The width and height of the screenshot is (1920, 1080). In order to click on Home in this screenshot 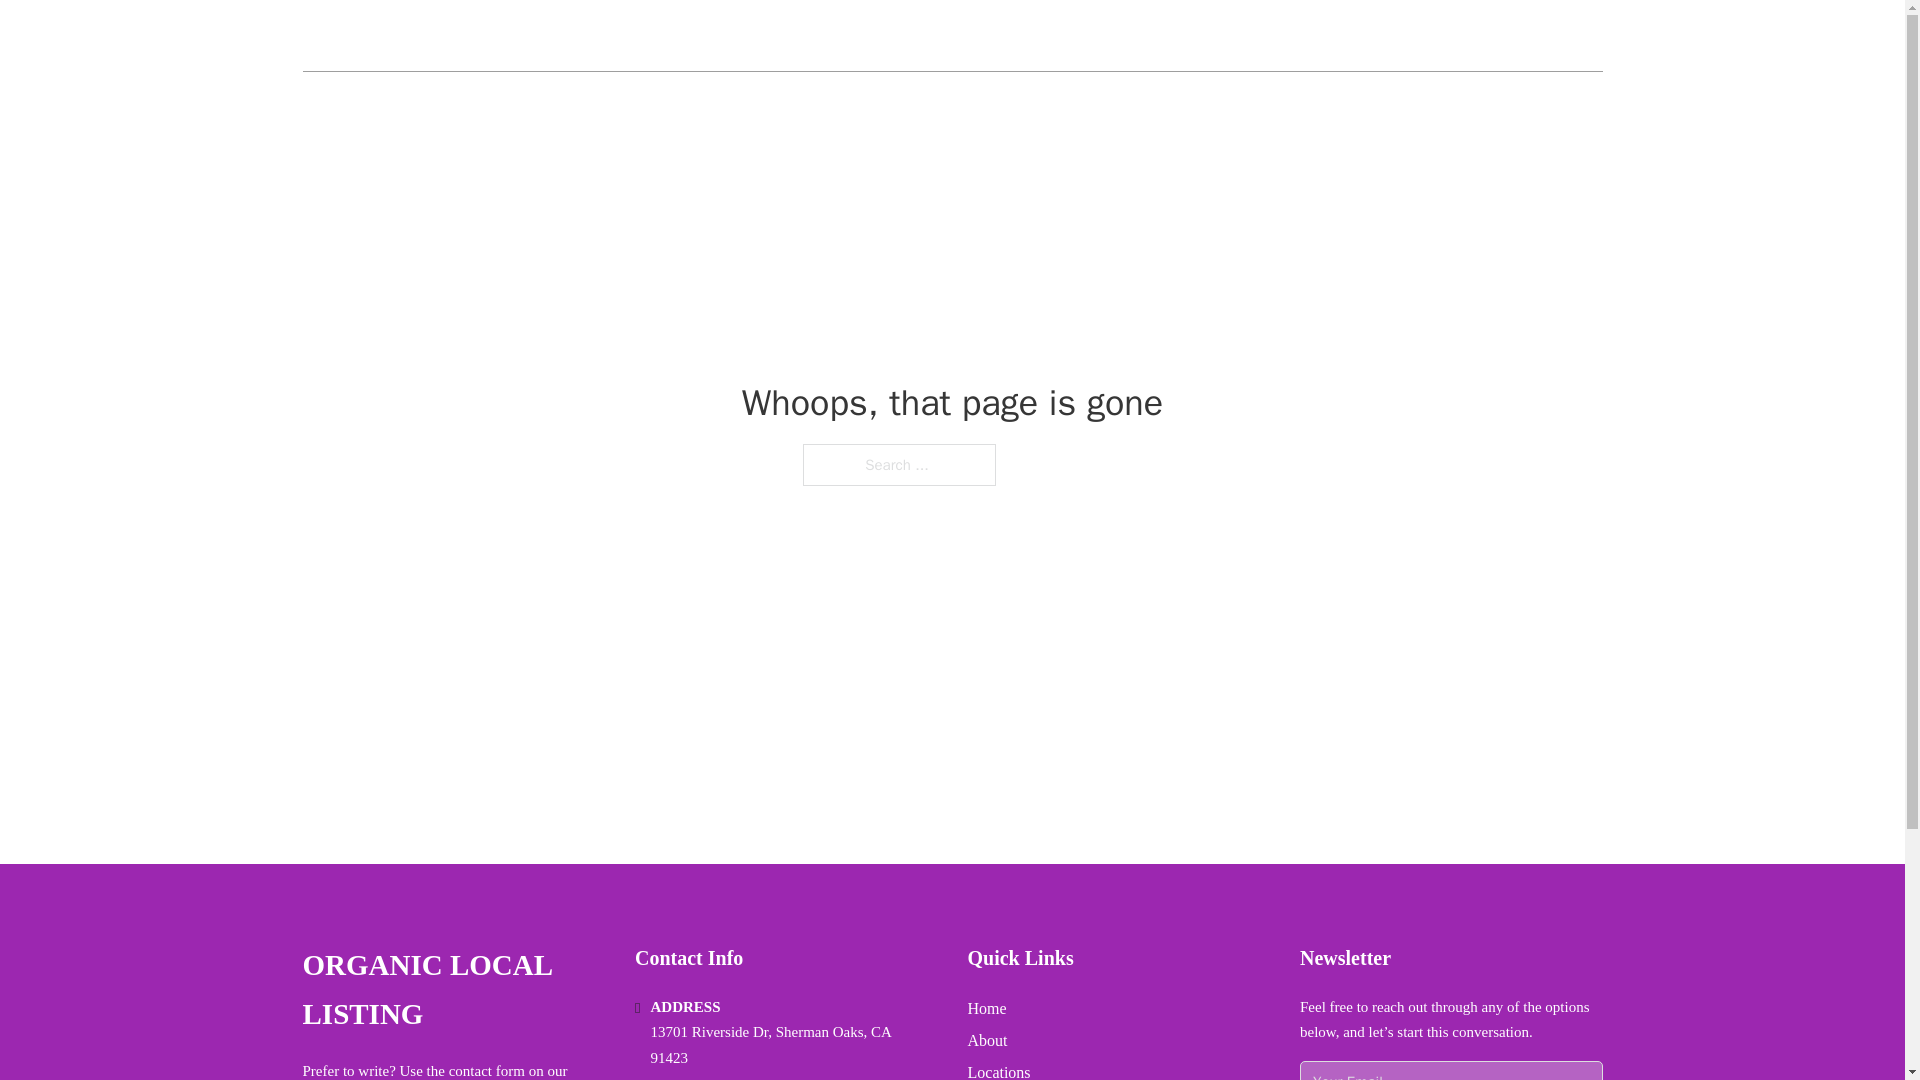, I will do `click(986, 1008)`.